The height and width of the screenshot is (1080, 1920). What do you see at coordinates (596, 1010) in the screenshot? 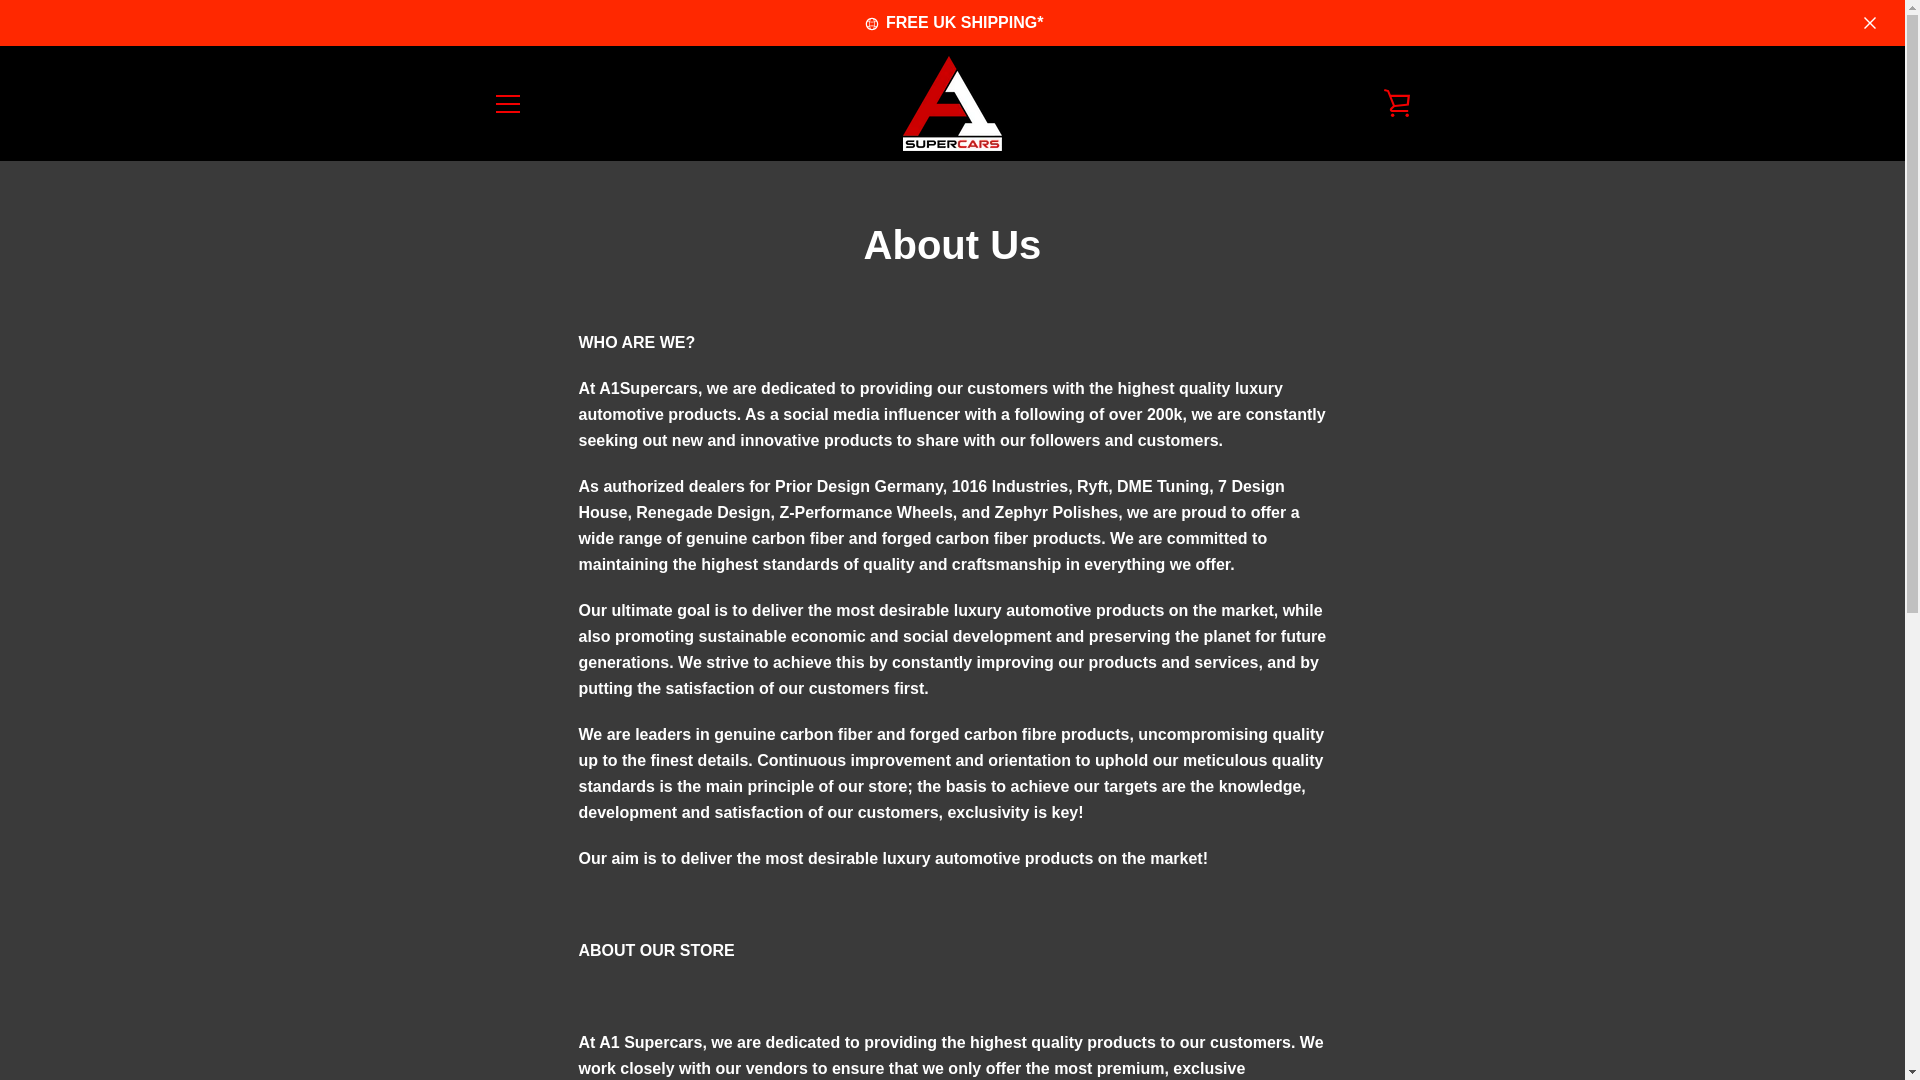
I see `A1 Supercars Limited op YouTube` at bounding box center [596, 1010].